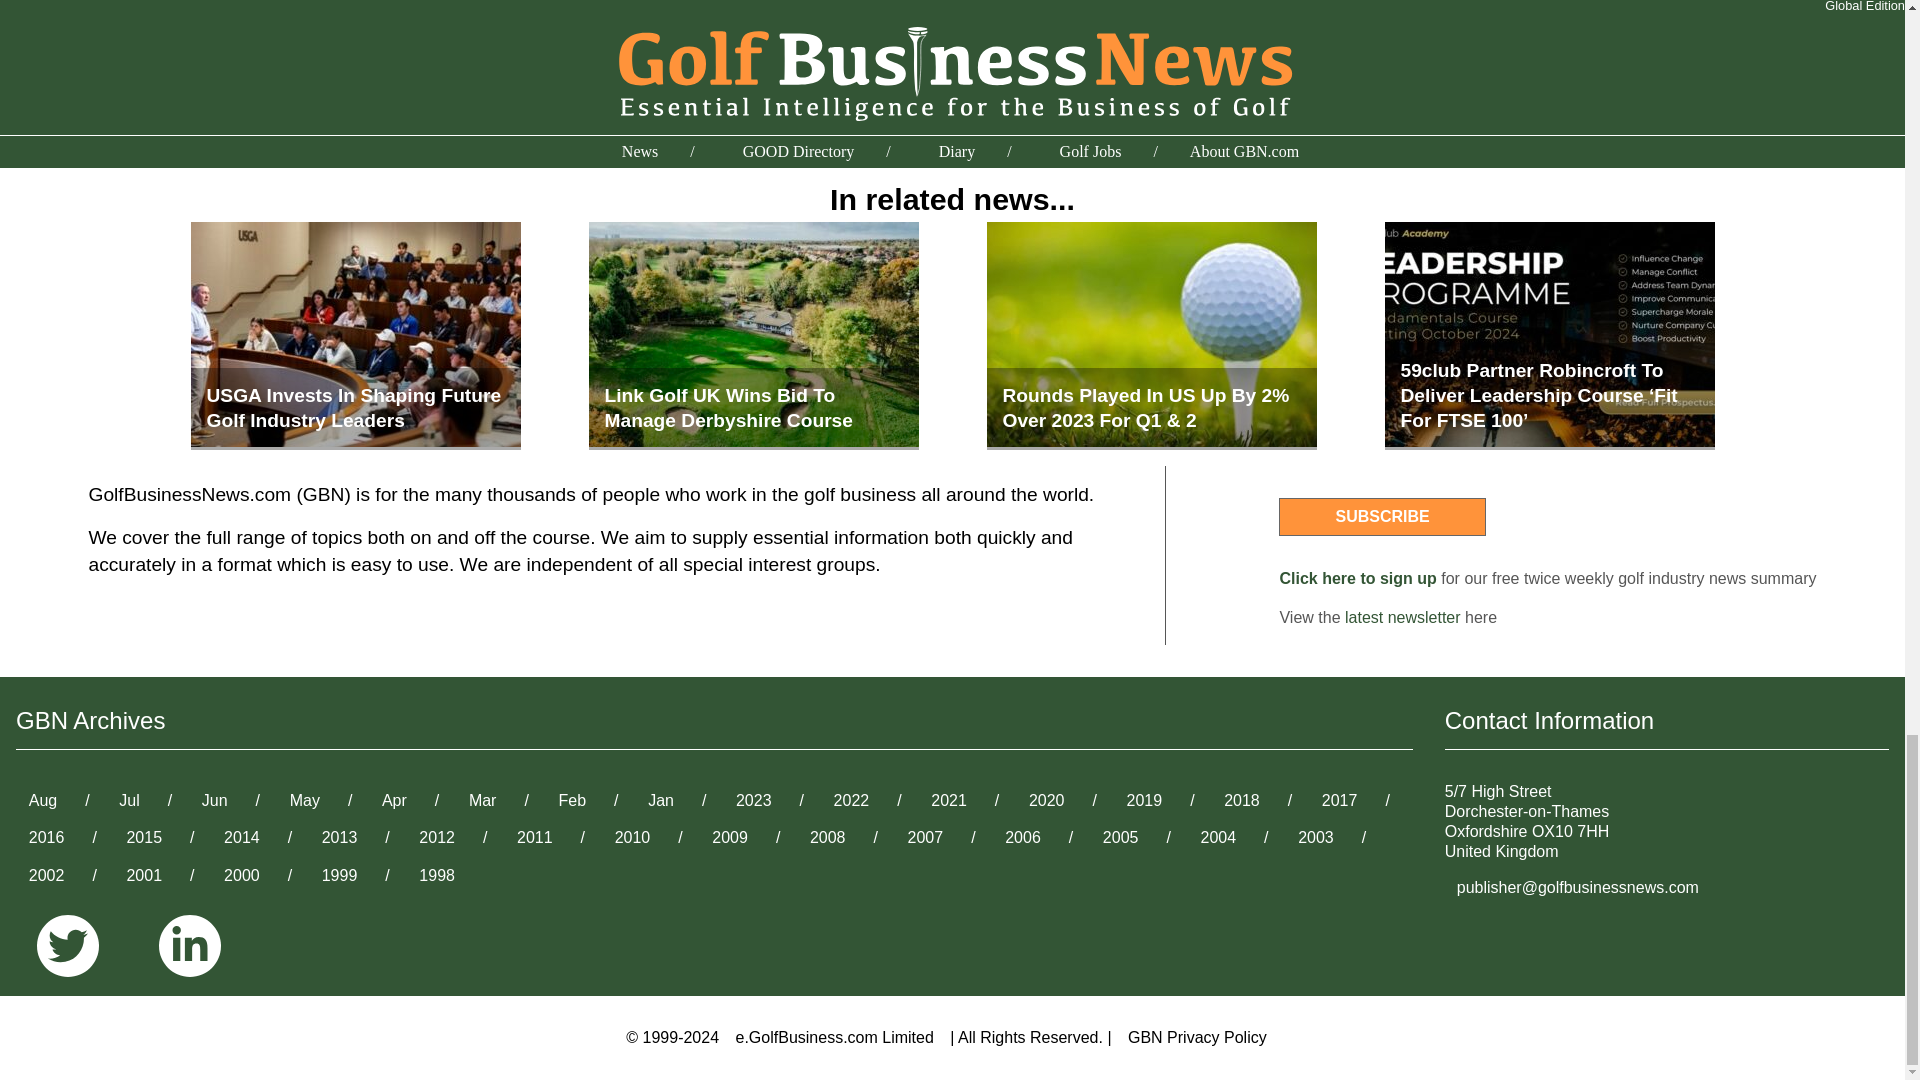 This screenshot has width=1920, height=1080. Describe the element at coordinates (517, 118) in the screenshot. I see `BOSS Watch` at that location.